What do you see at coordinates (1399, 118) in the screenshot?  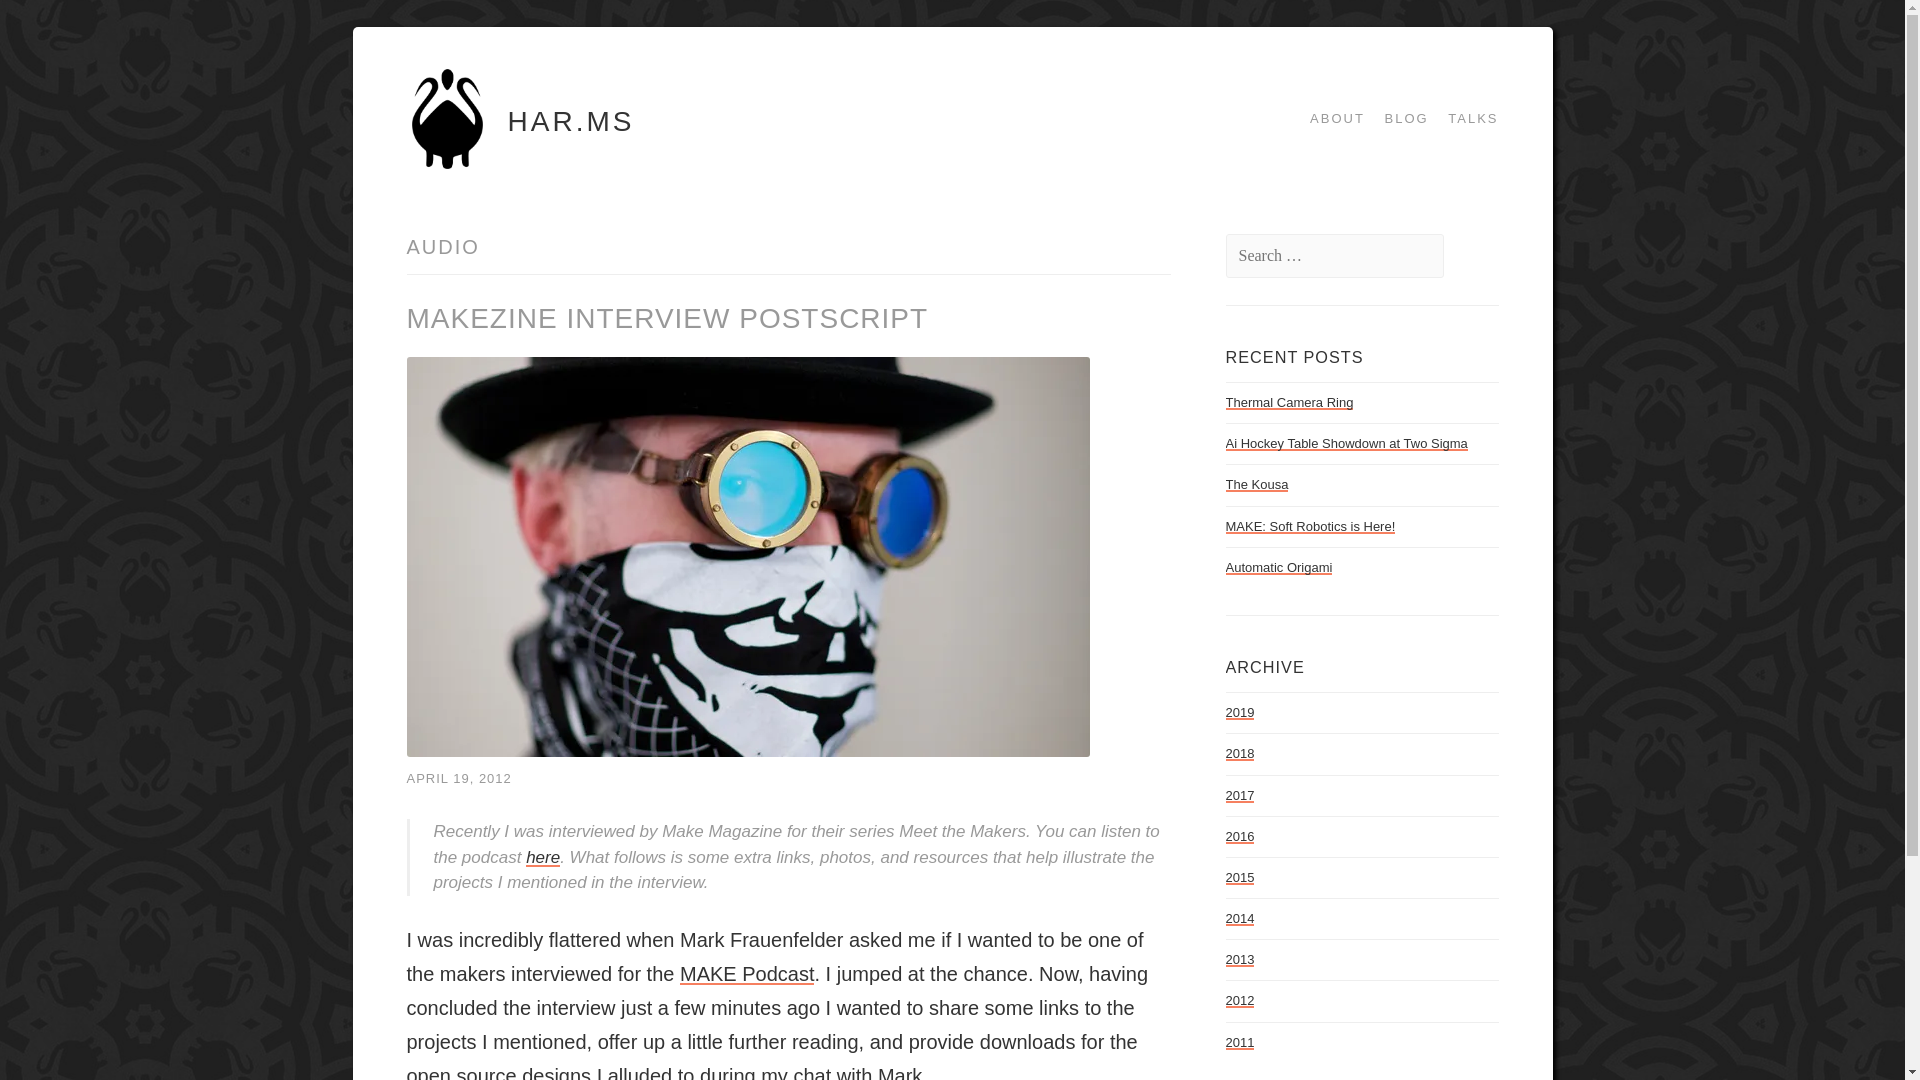 I see `BLOG` at bounding box center [1399, 118].